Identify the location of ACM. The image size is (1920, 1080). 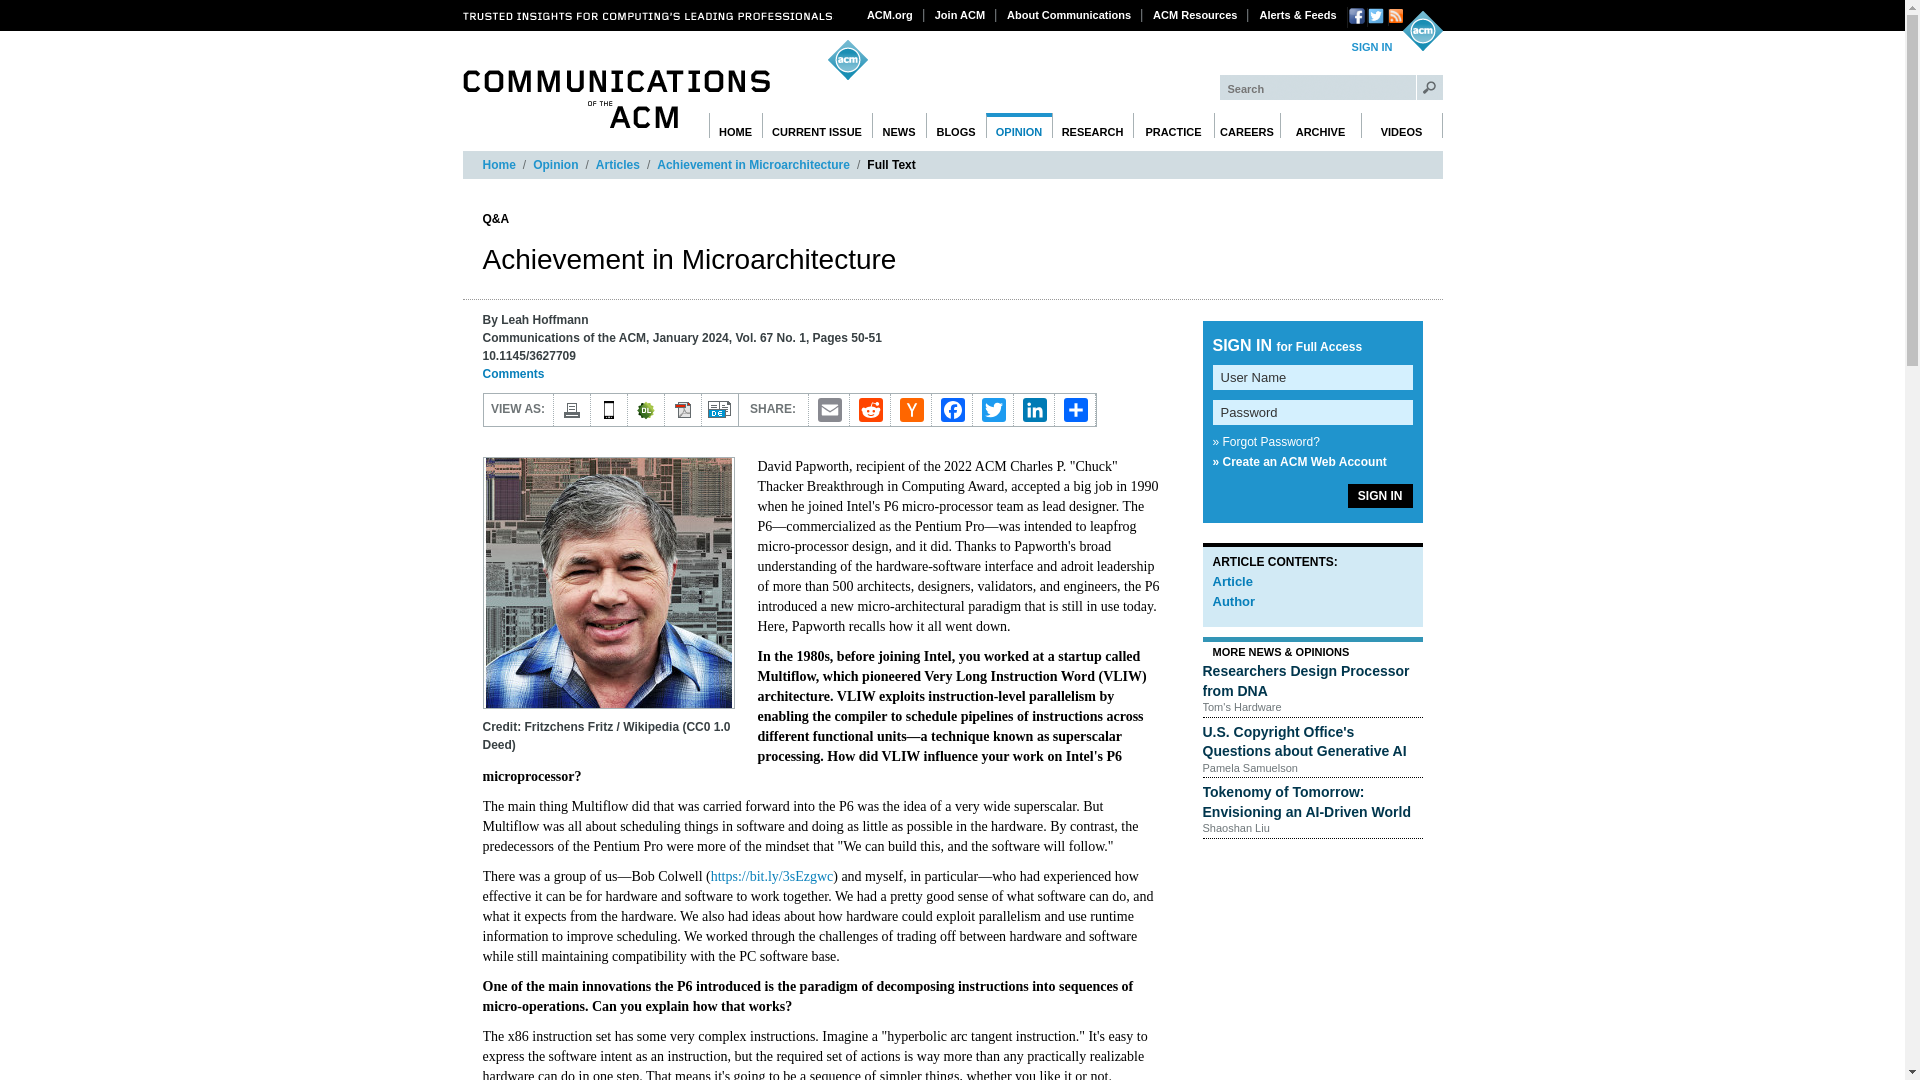
(1421, 30).